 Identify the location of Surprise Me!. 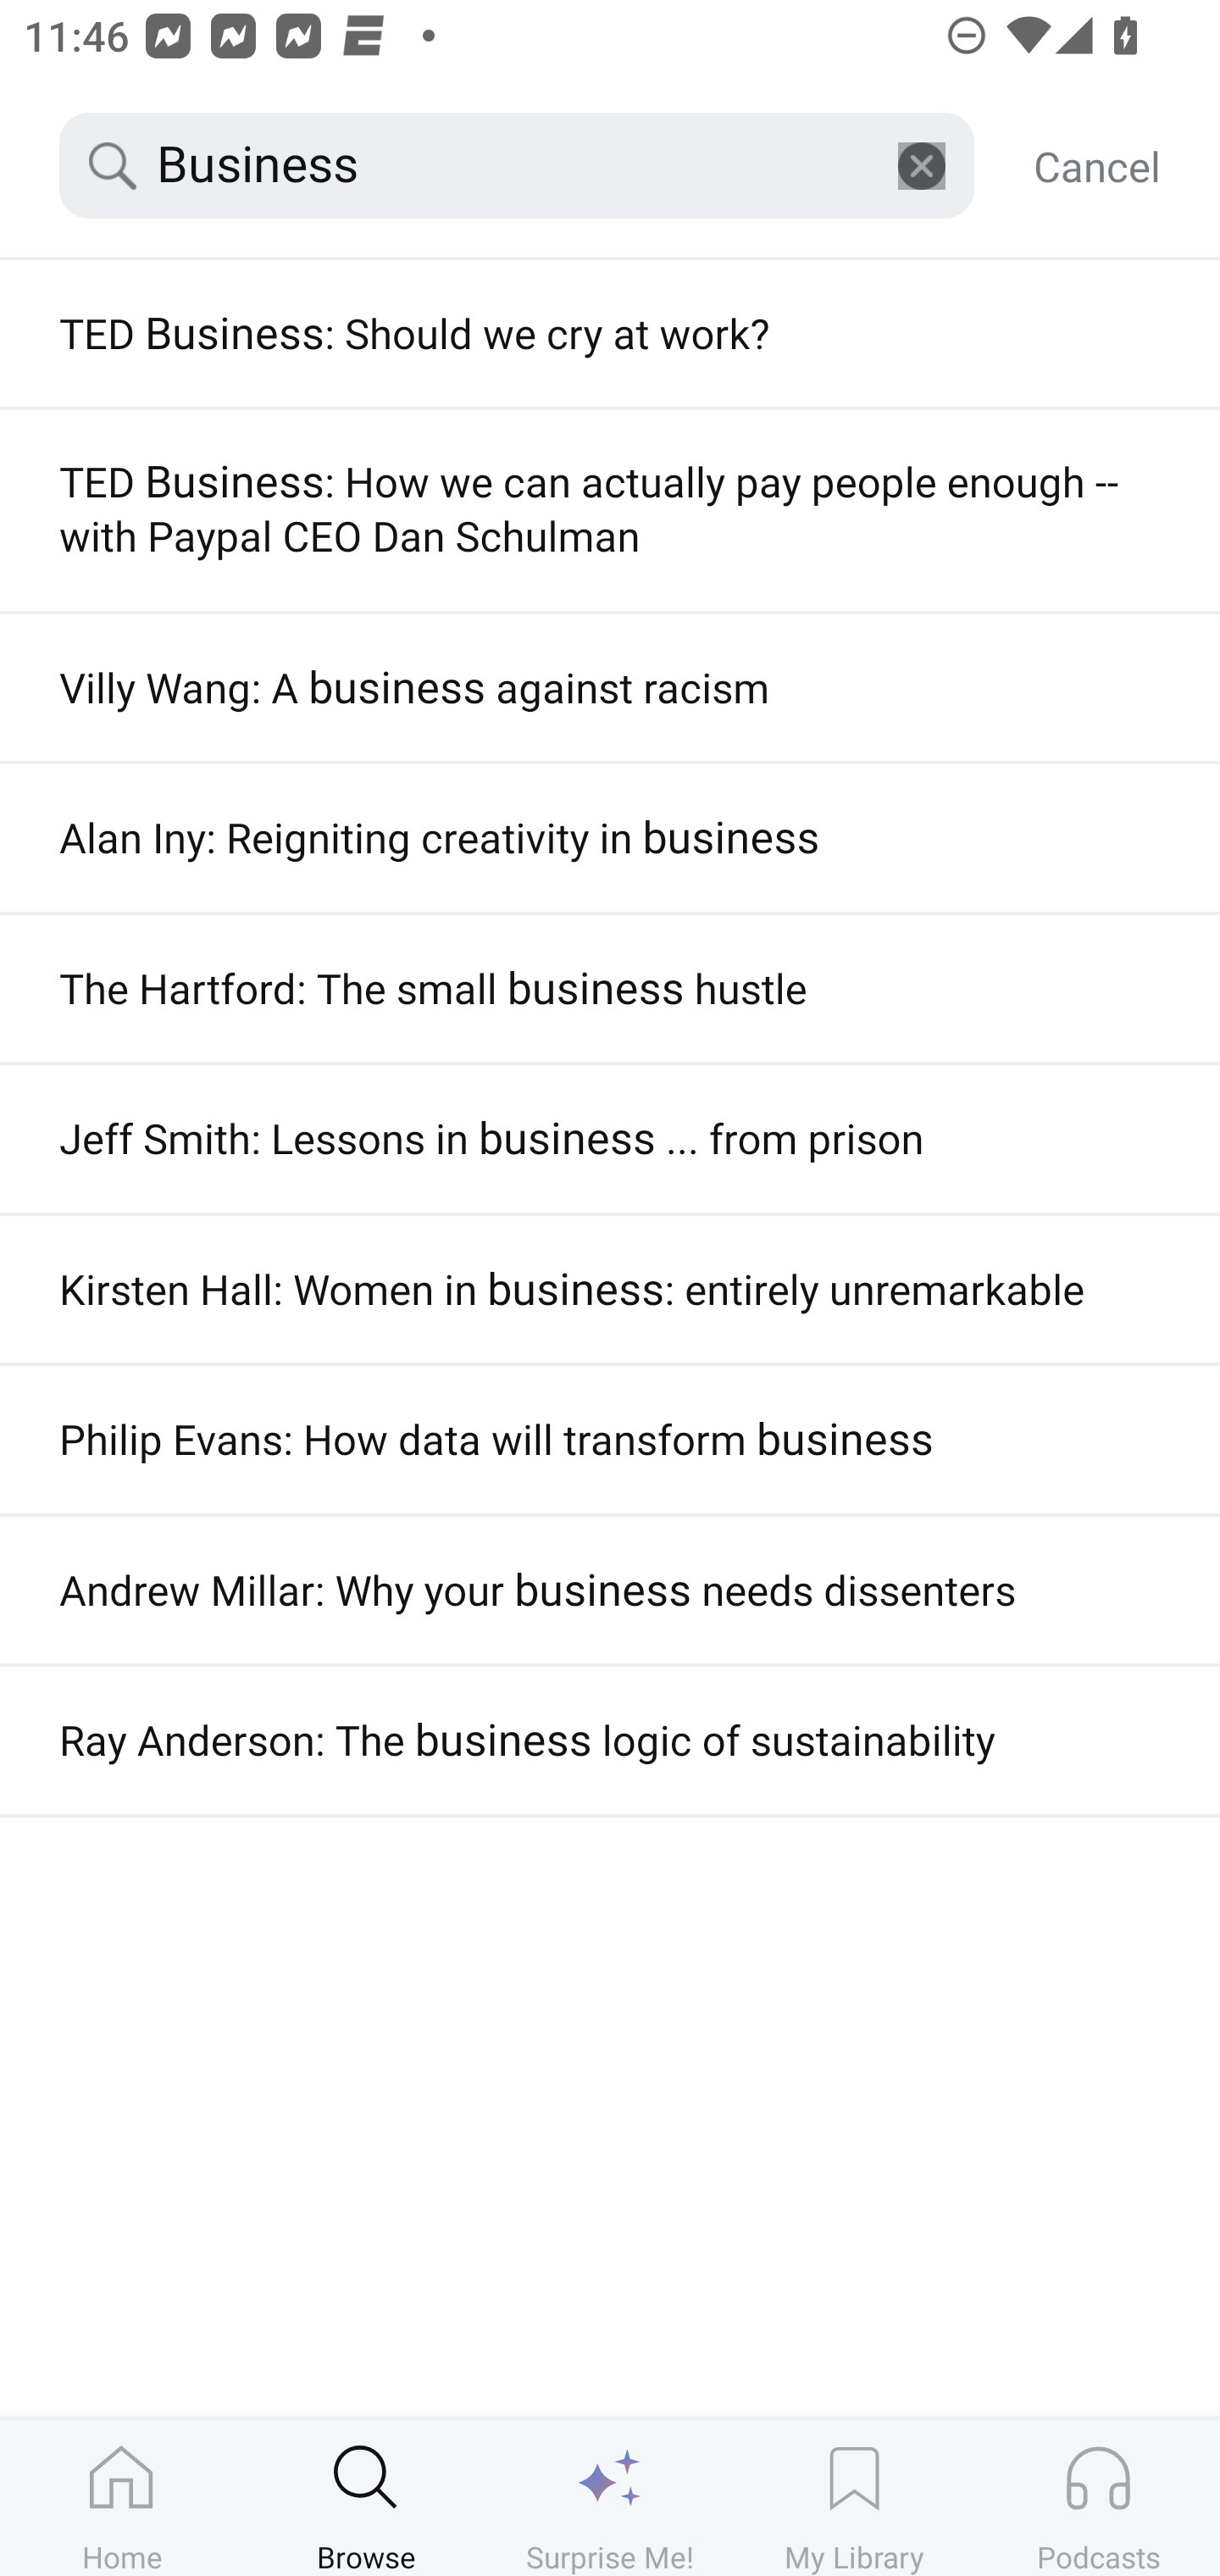
(610, 2497).